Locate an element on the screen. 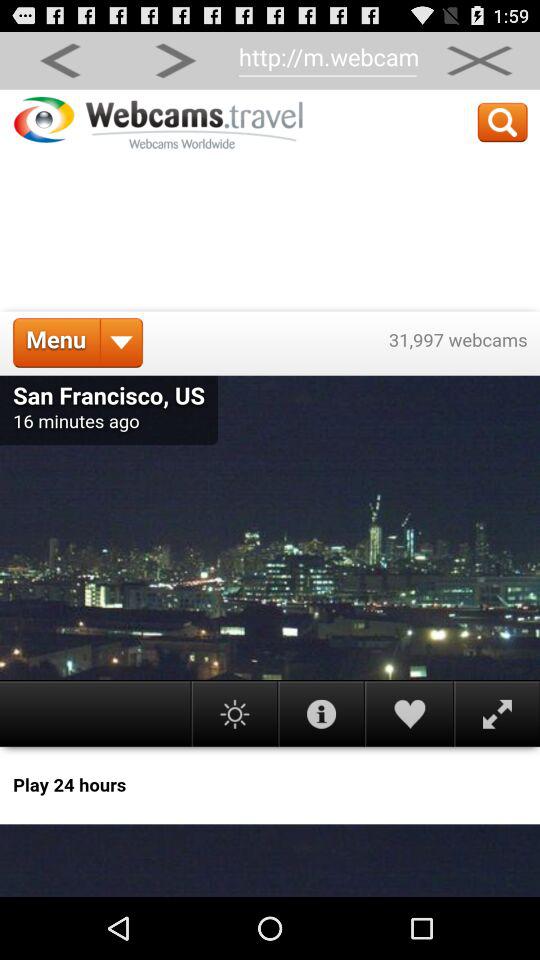 This screenshot has height=960, width=540. close option is located at coordinates (479, 60).